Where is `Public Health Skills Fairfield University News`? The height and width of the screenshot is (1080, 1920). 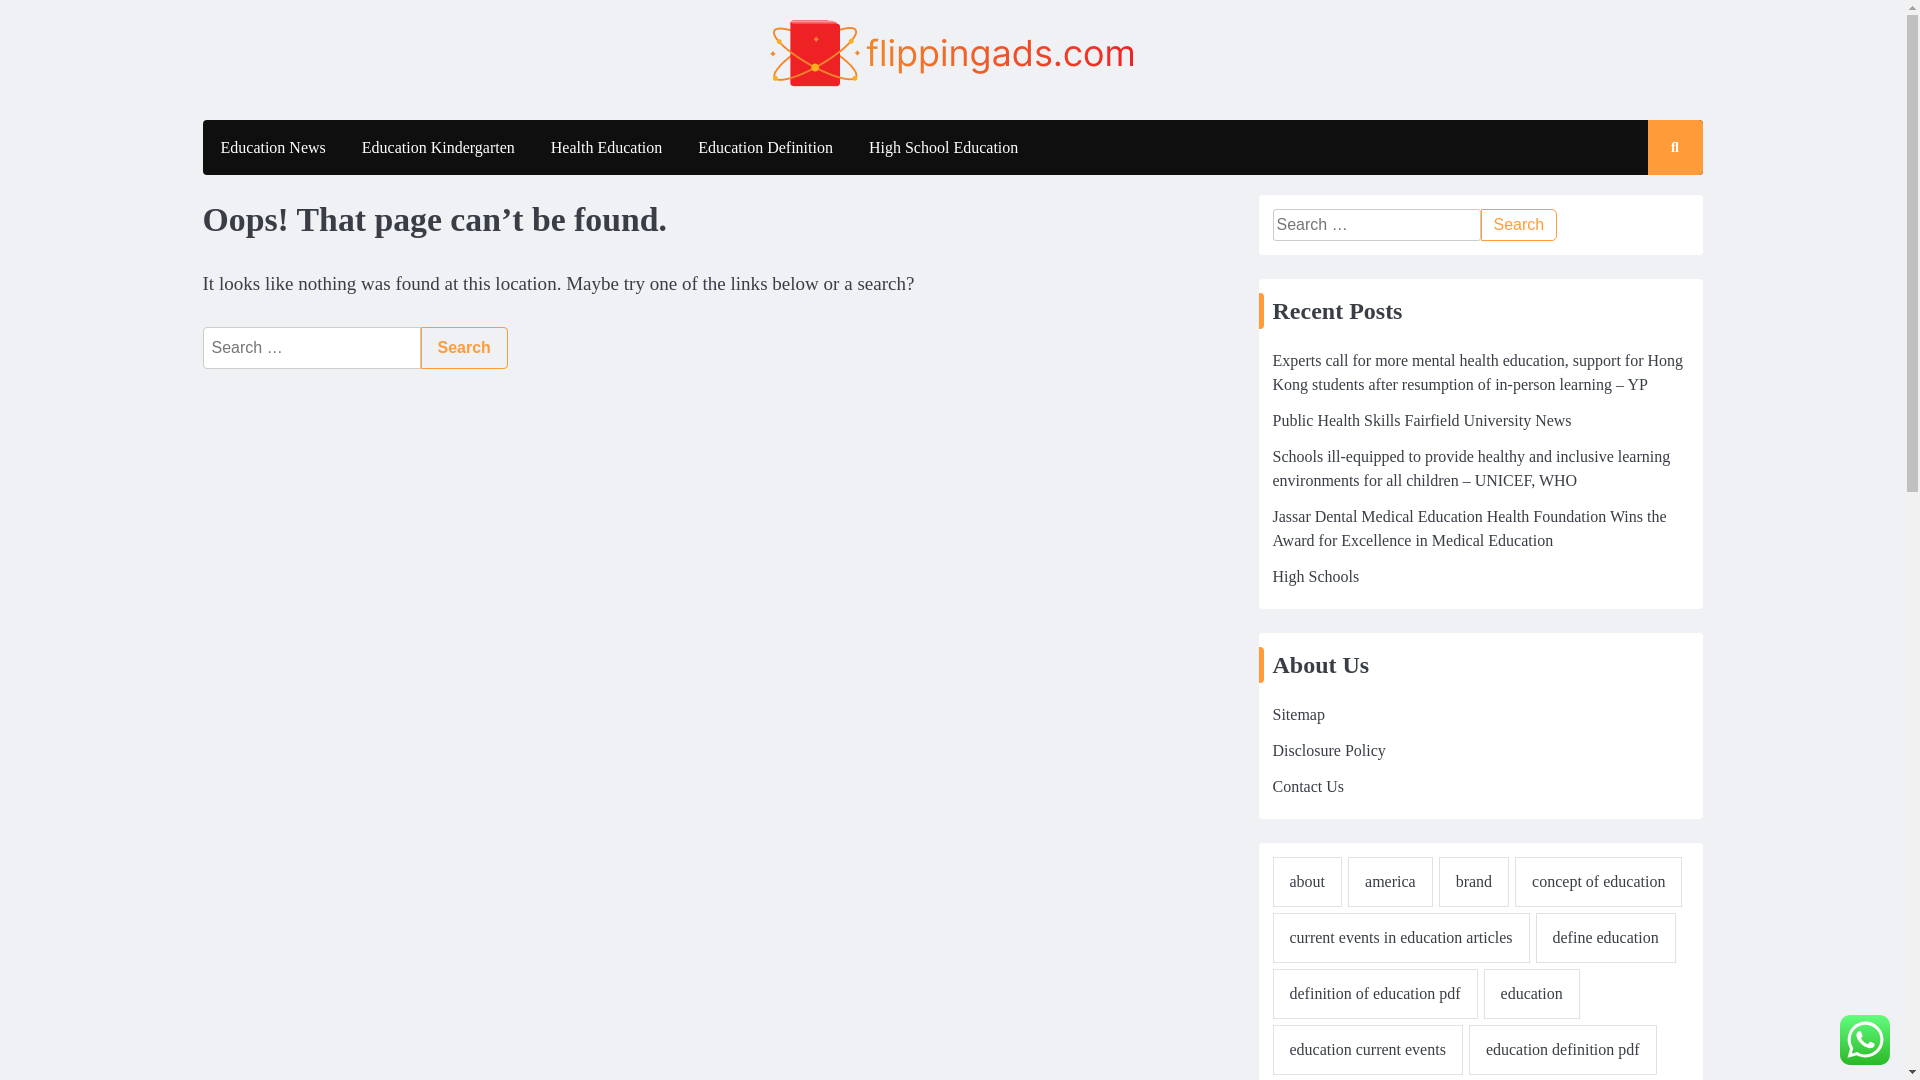 Public Health Skills Fairfield University News is located at coordinates (1420, 420).